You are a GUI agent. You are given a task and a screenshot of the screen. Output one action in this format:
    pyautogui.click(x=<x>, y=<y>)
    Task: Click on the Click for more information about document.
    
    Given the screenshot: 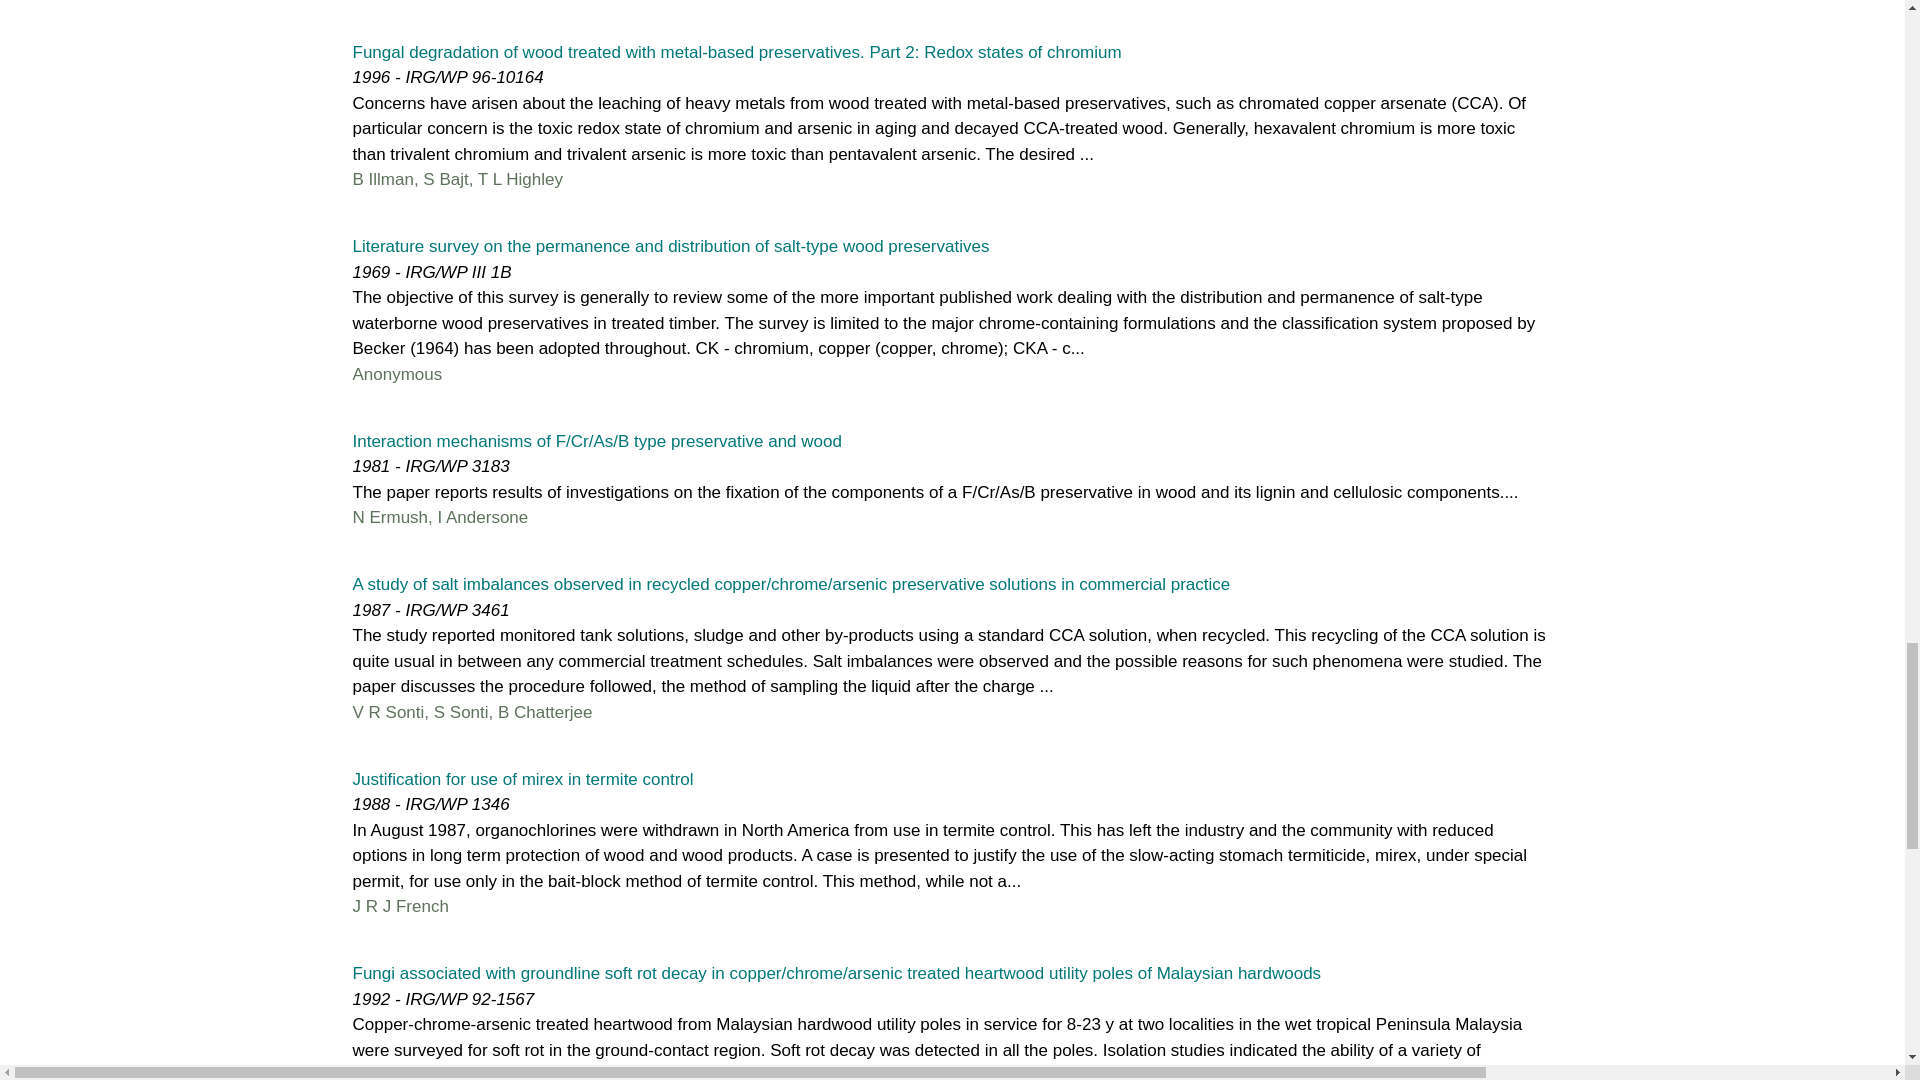 What is the action you would take?
    pyautogui.click(x=736, y=51)
    